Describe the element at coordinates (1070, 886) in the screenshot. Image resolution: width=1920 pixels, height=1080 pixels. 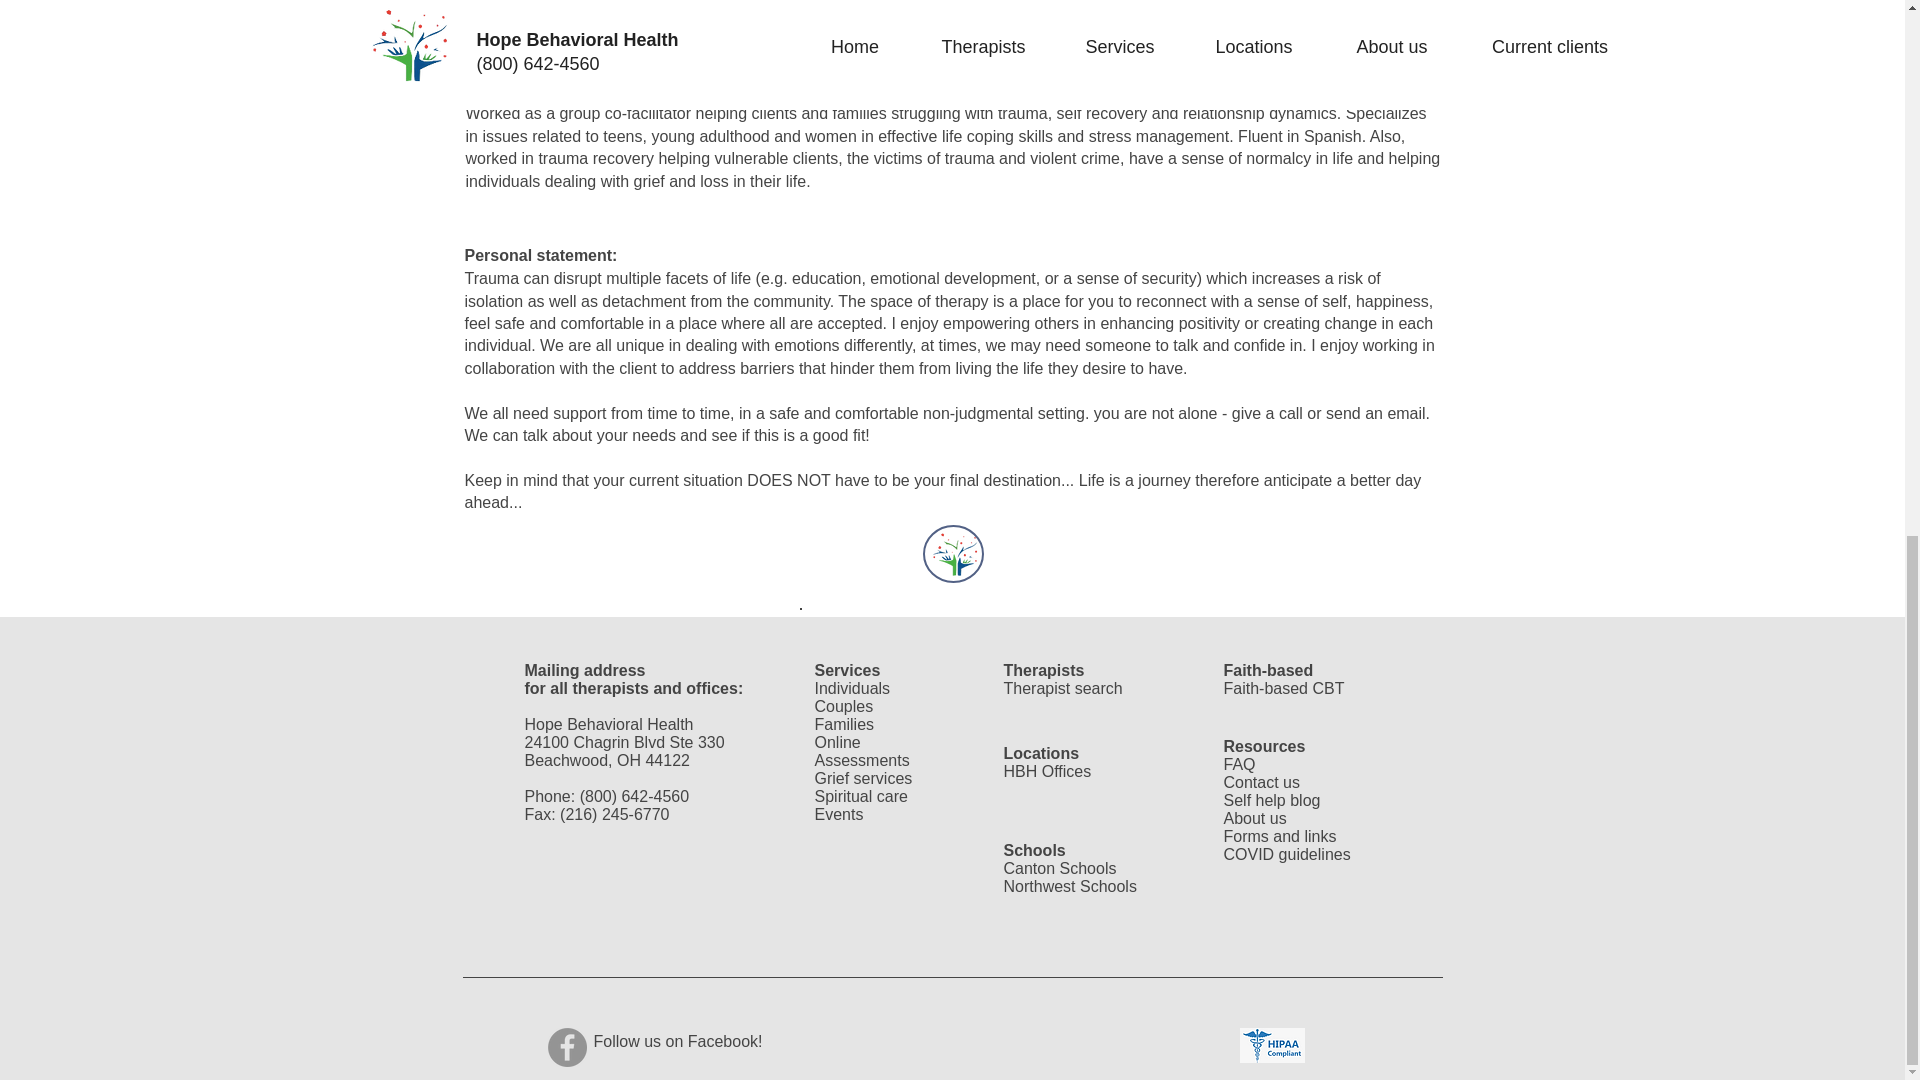
I see `Northwest Schools` at that location.